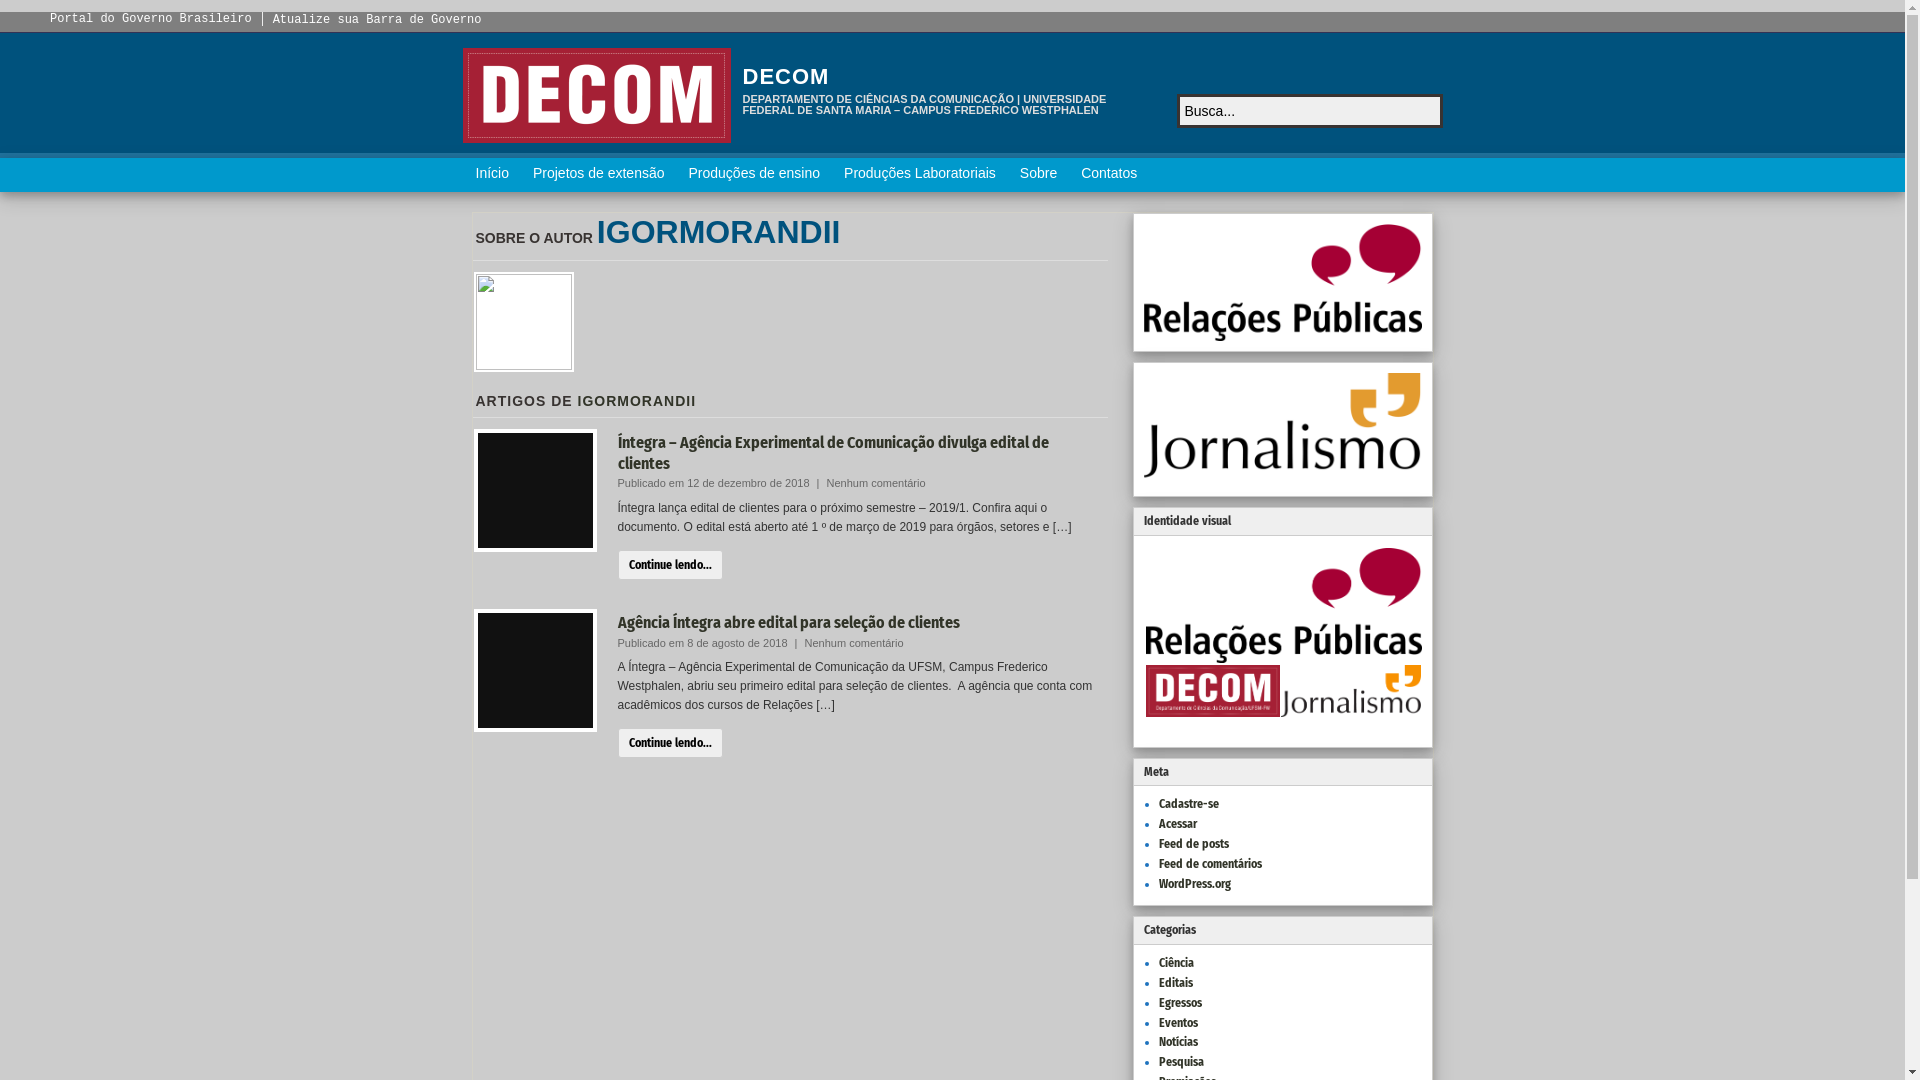 This screenshot has width=1920, height=1080. Describe the element at coordinates (1177, 824) in the screenshot. I see `Acessar` at that location.